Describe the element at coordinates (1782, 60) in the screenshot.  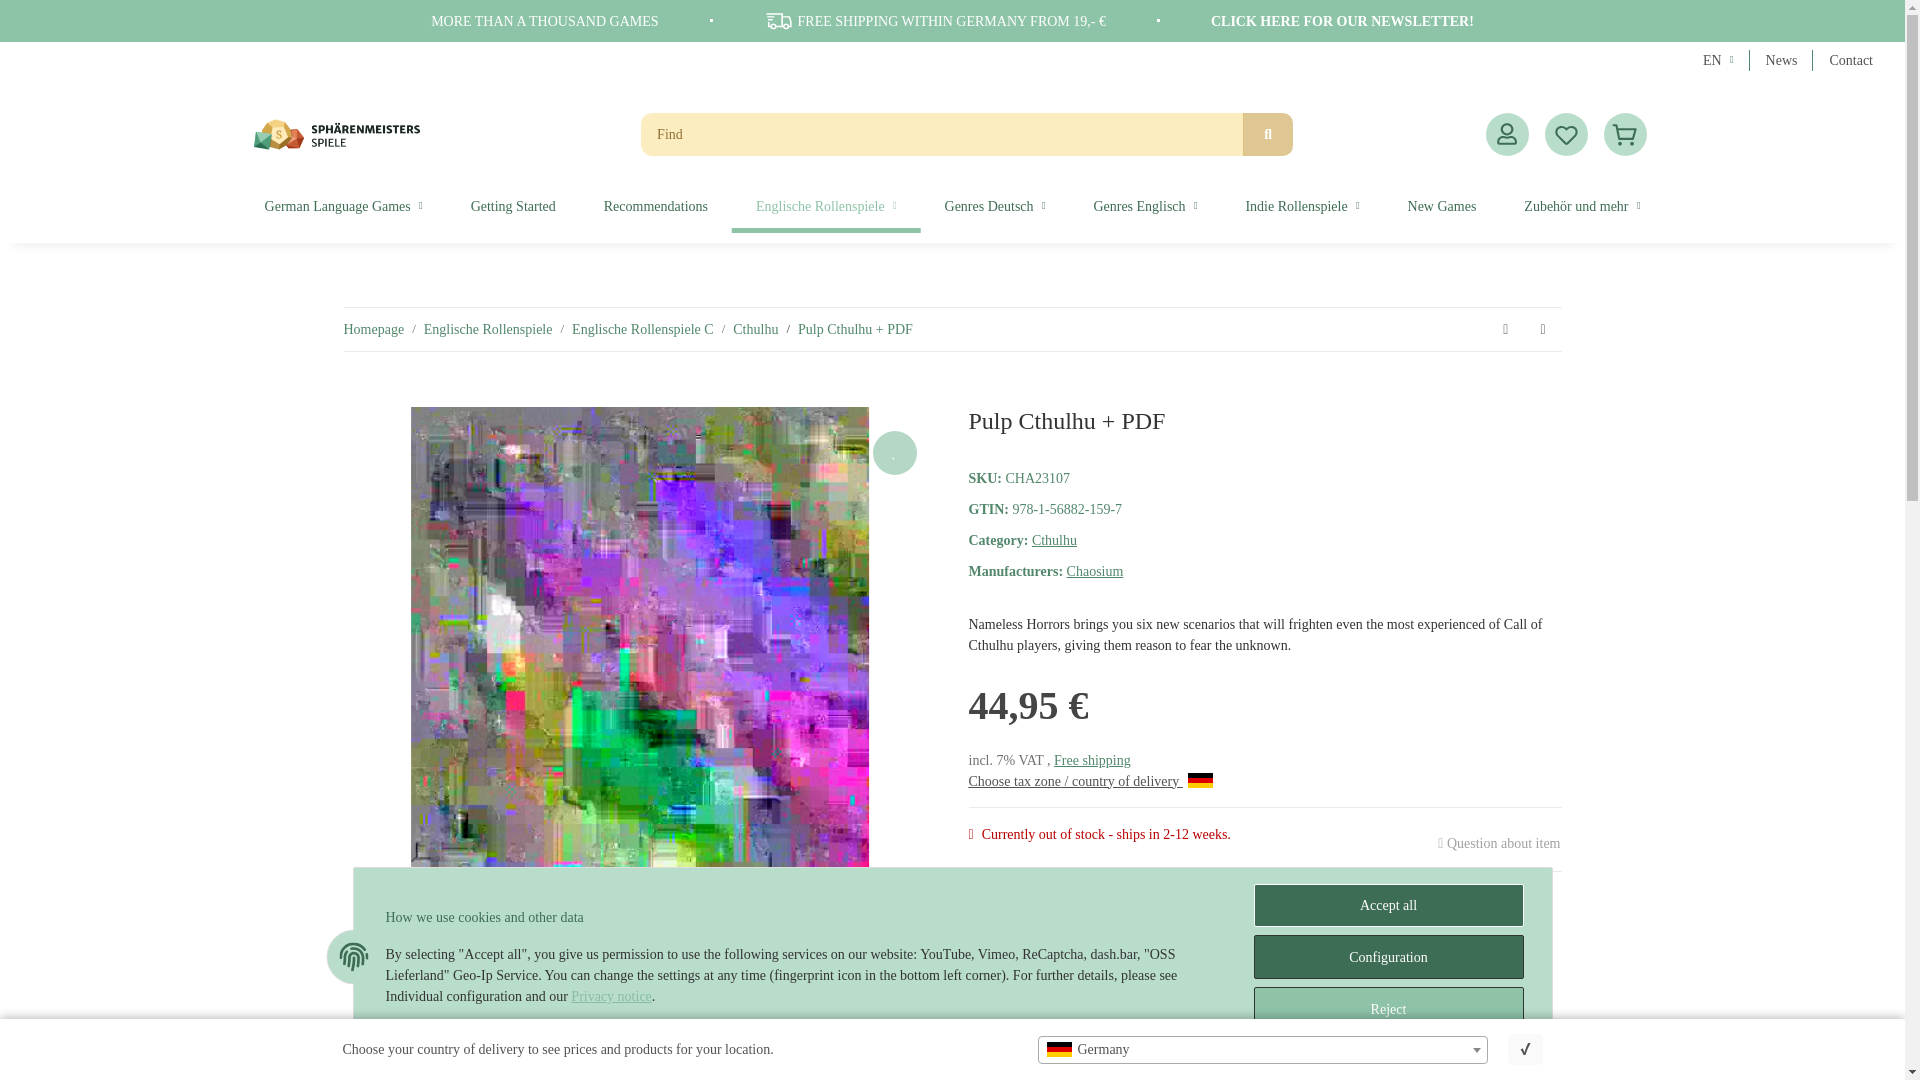
I see `News` at that location.